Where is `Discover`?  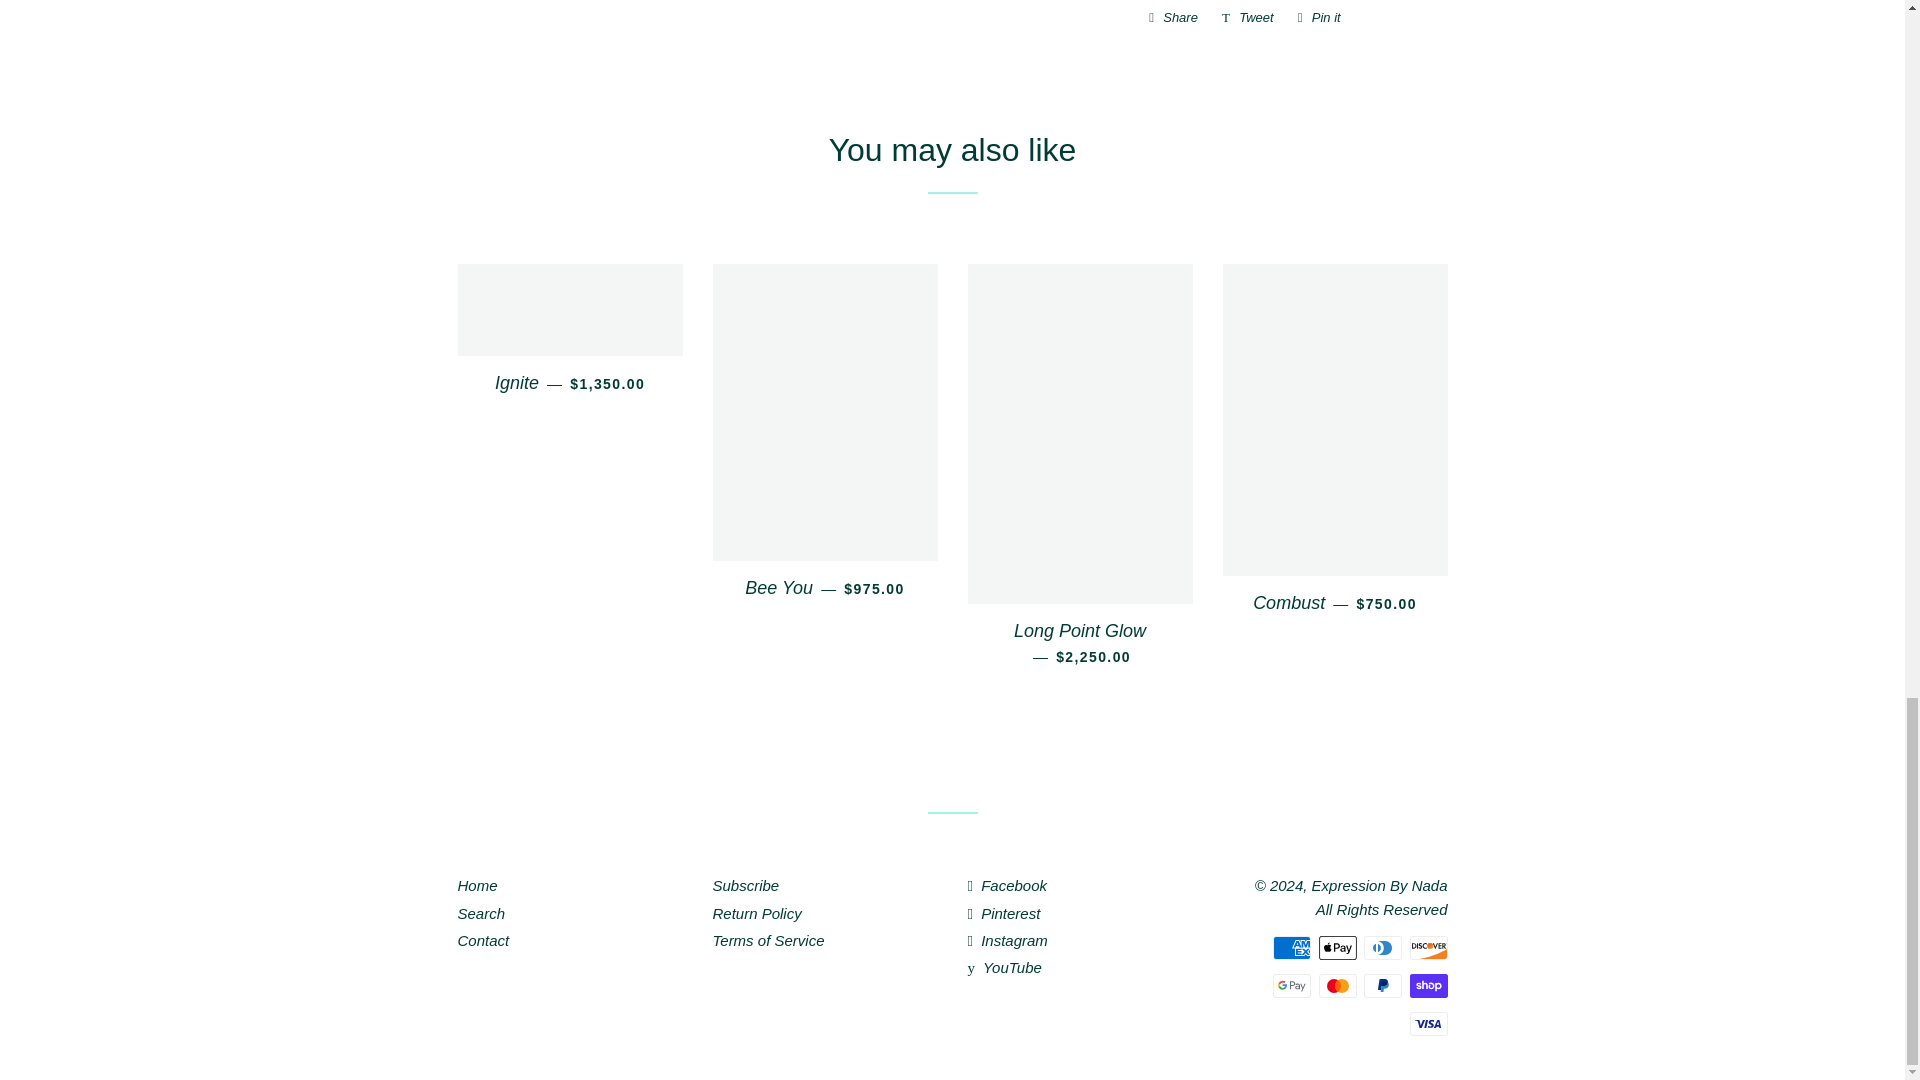
Discover is located at coordinates (1428, 948).